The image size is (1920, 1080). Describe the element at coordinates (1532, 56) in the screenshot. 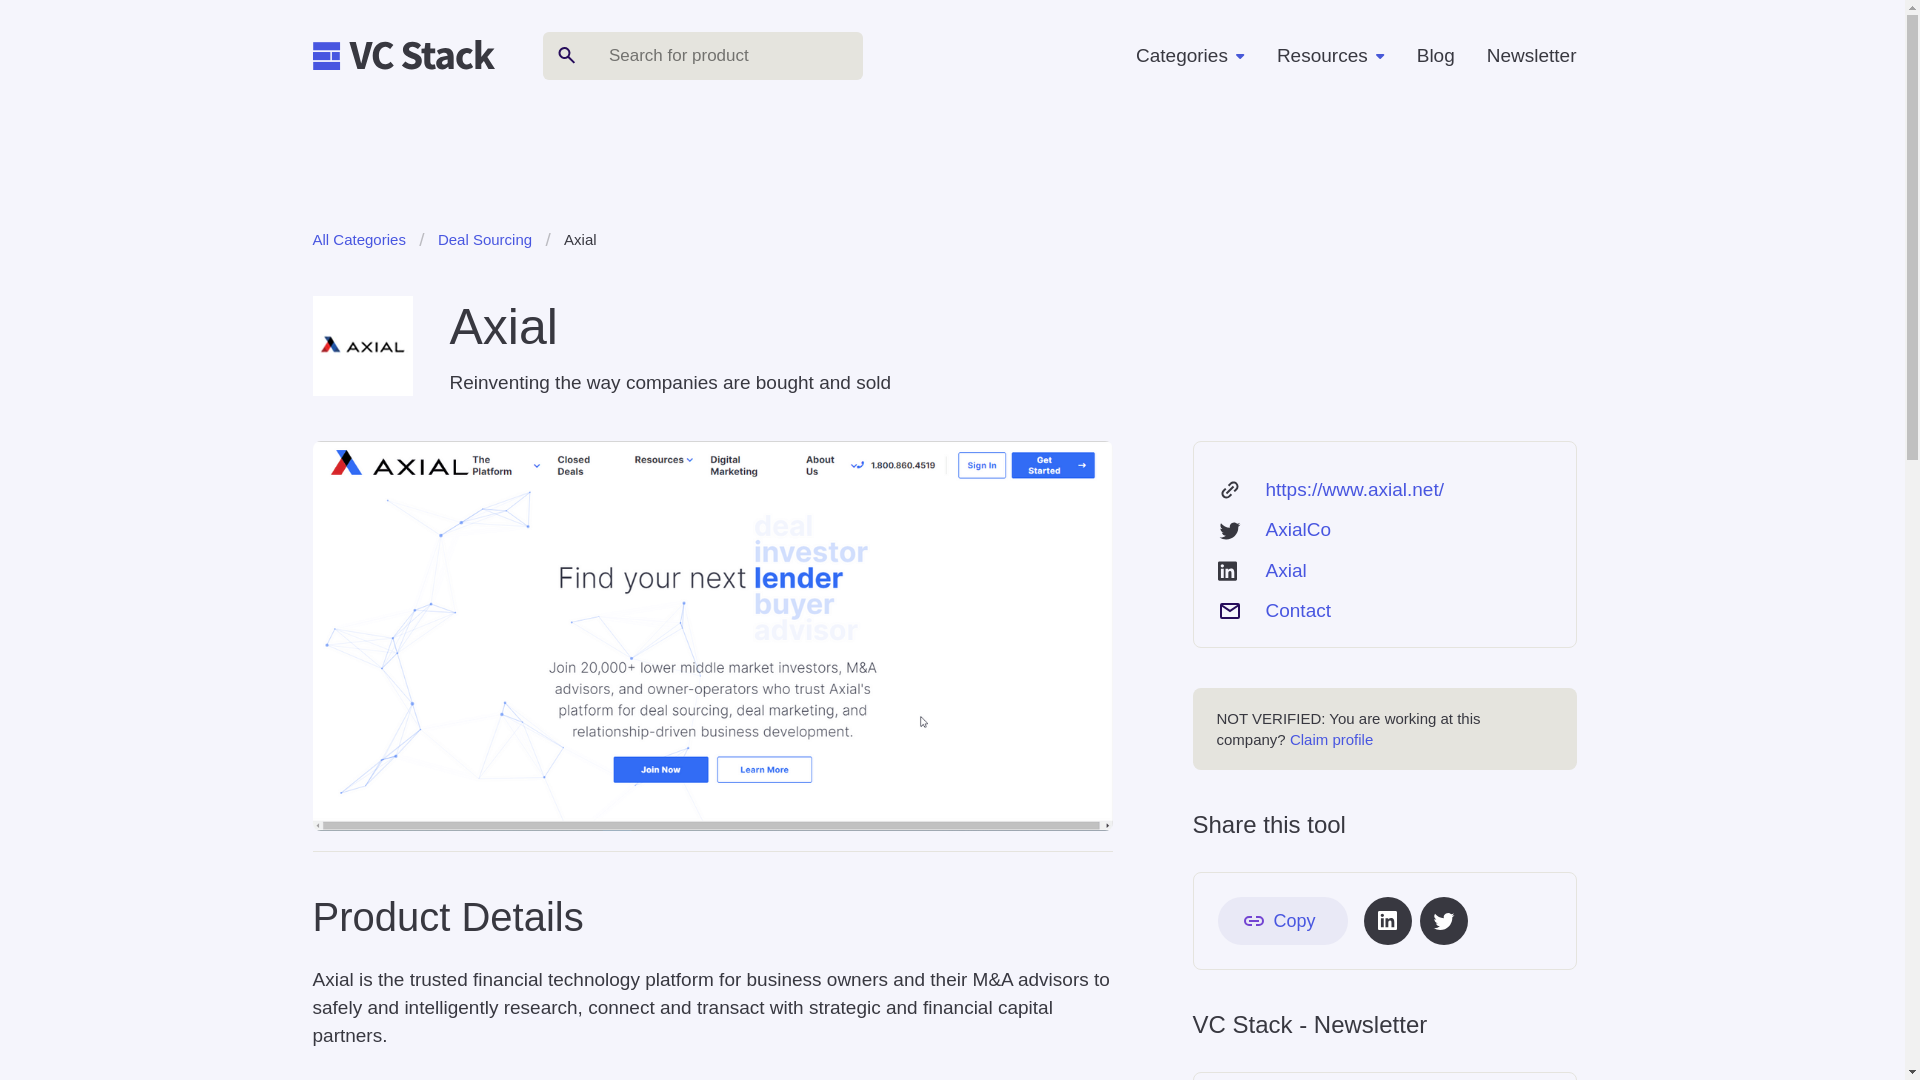

I see `Newsletter` at that location.